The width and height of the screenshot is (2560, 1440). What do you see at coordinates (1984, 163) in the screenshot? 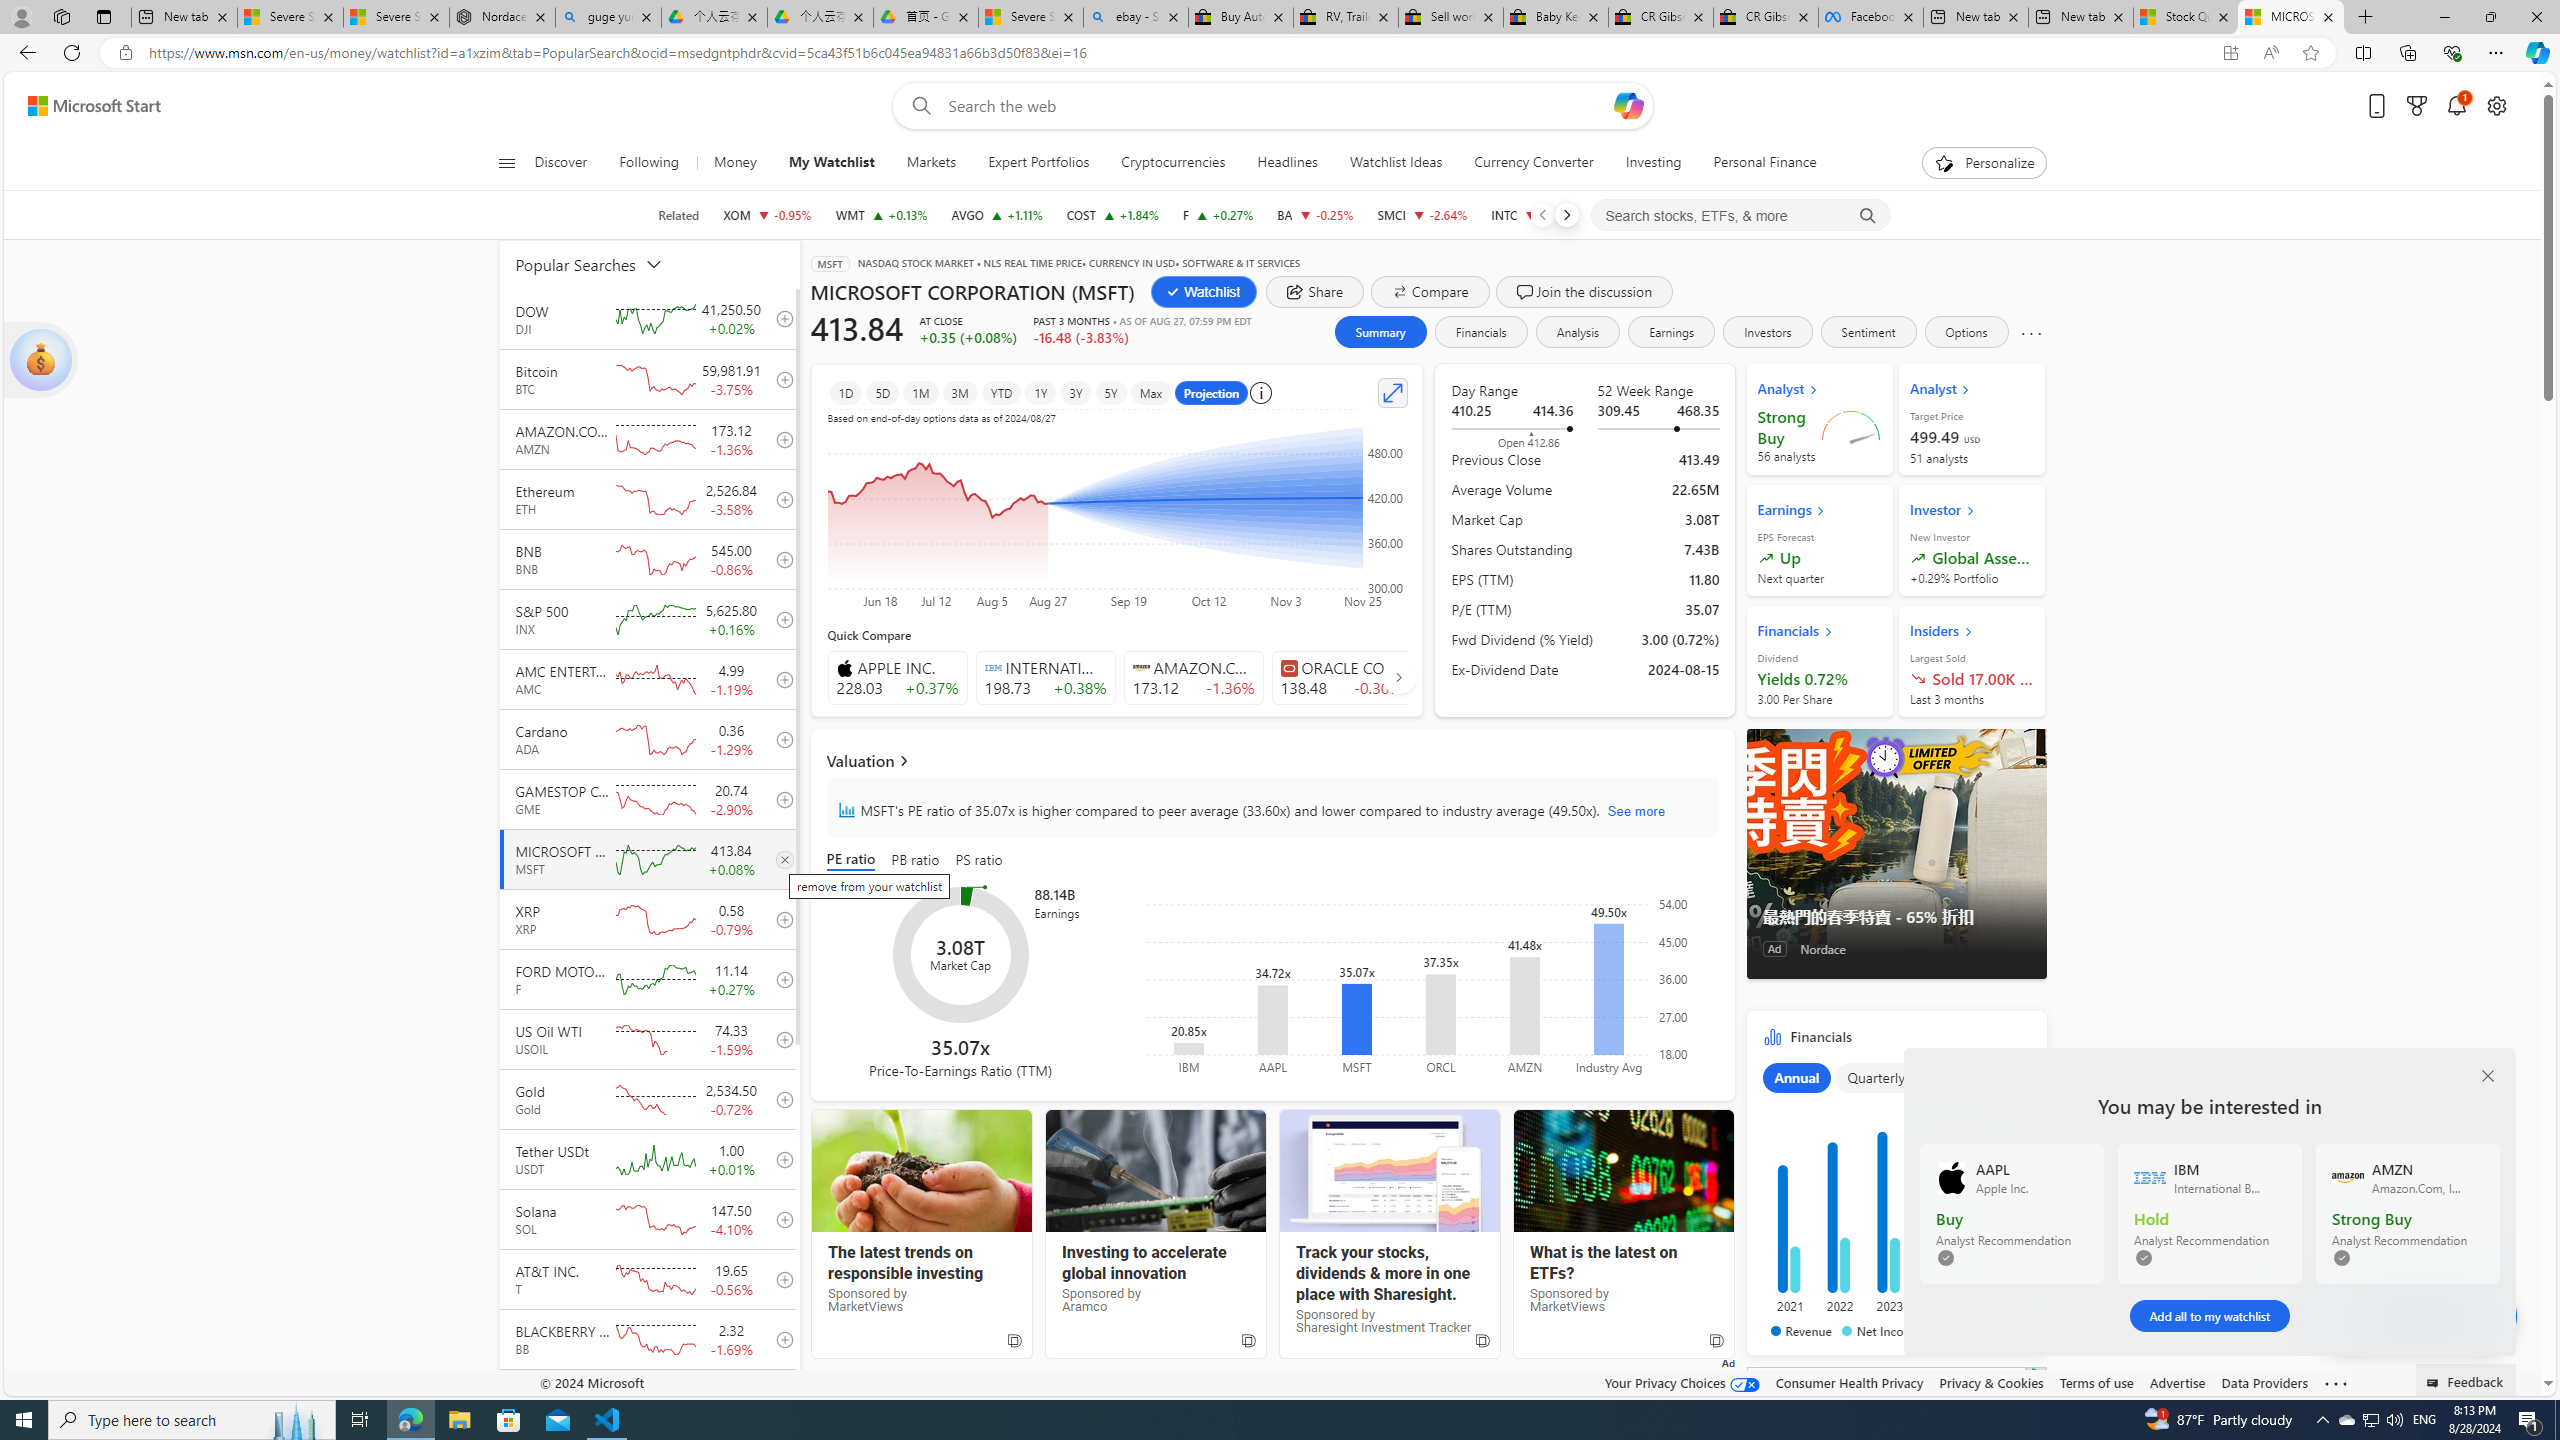
I see `Personalize` at bounding box center [1984, 163].